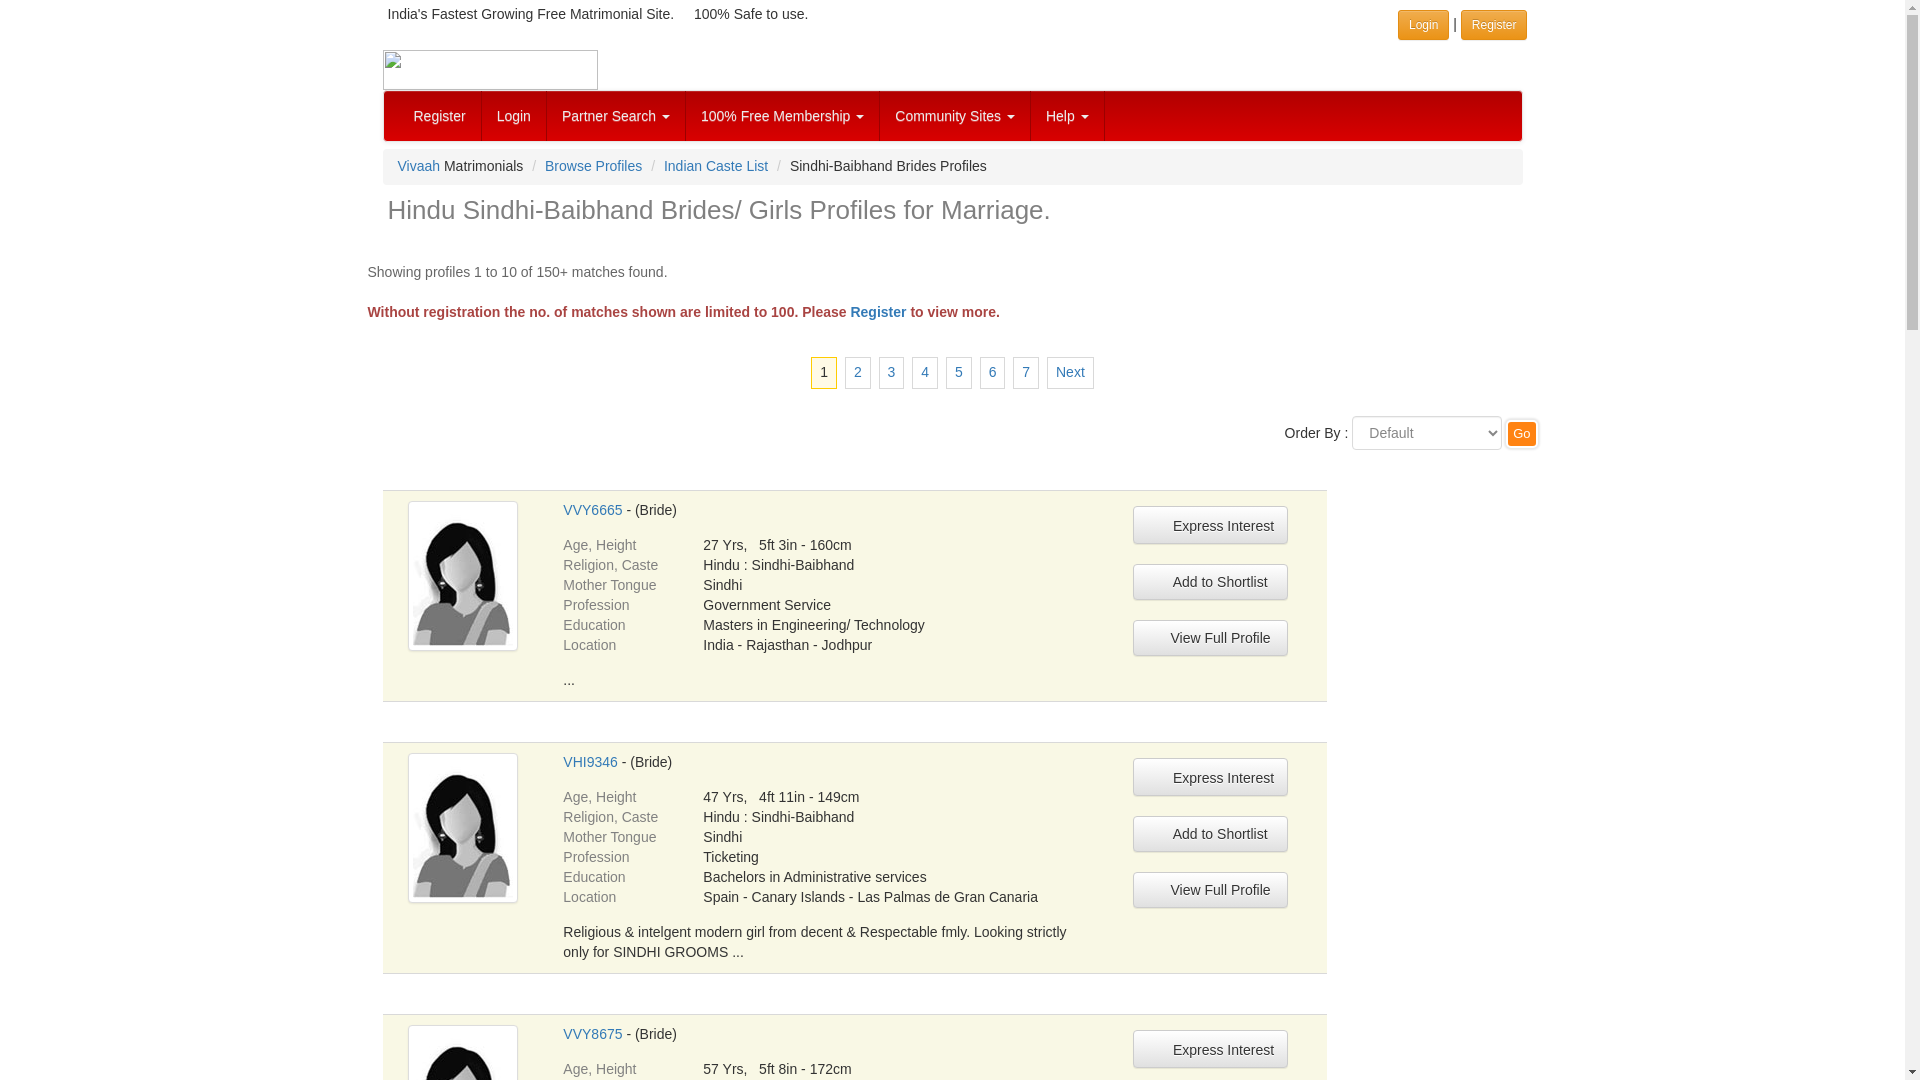 The height and width of the screenshot is (1080, 1920). I want to click on Help, so click(1068, 116).